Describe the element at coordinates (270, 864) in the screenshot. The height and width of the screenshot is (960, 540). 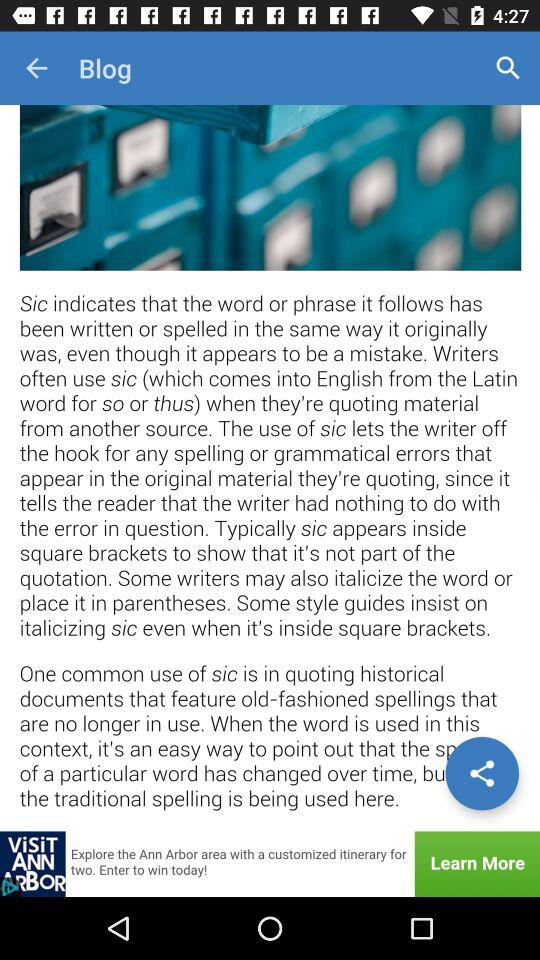
I see `explore the advertisement` at that location.